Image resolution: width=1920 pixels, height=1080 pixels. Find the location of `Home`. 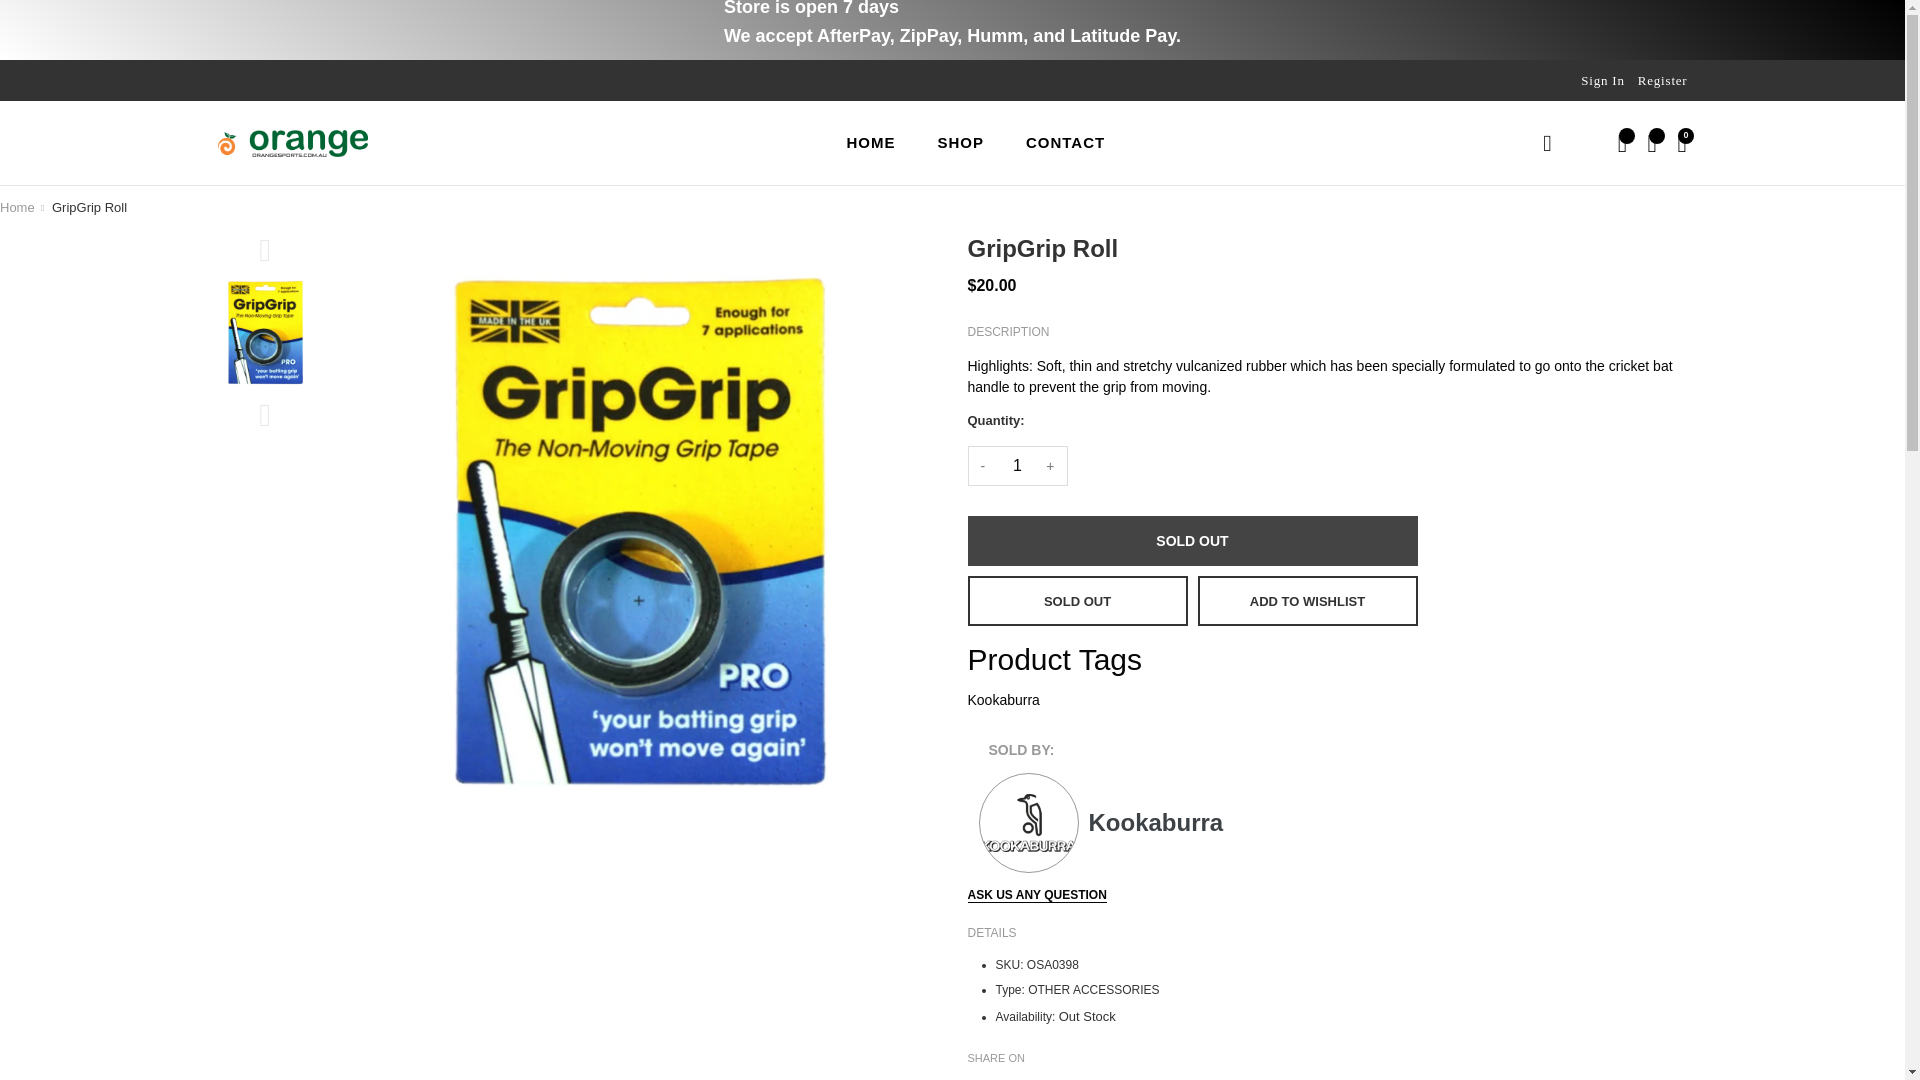

Home is located at coordinates (17, 208).